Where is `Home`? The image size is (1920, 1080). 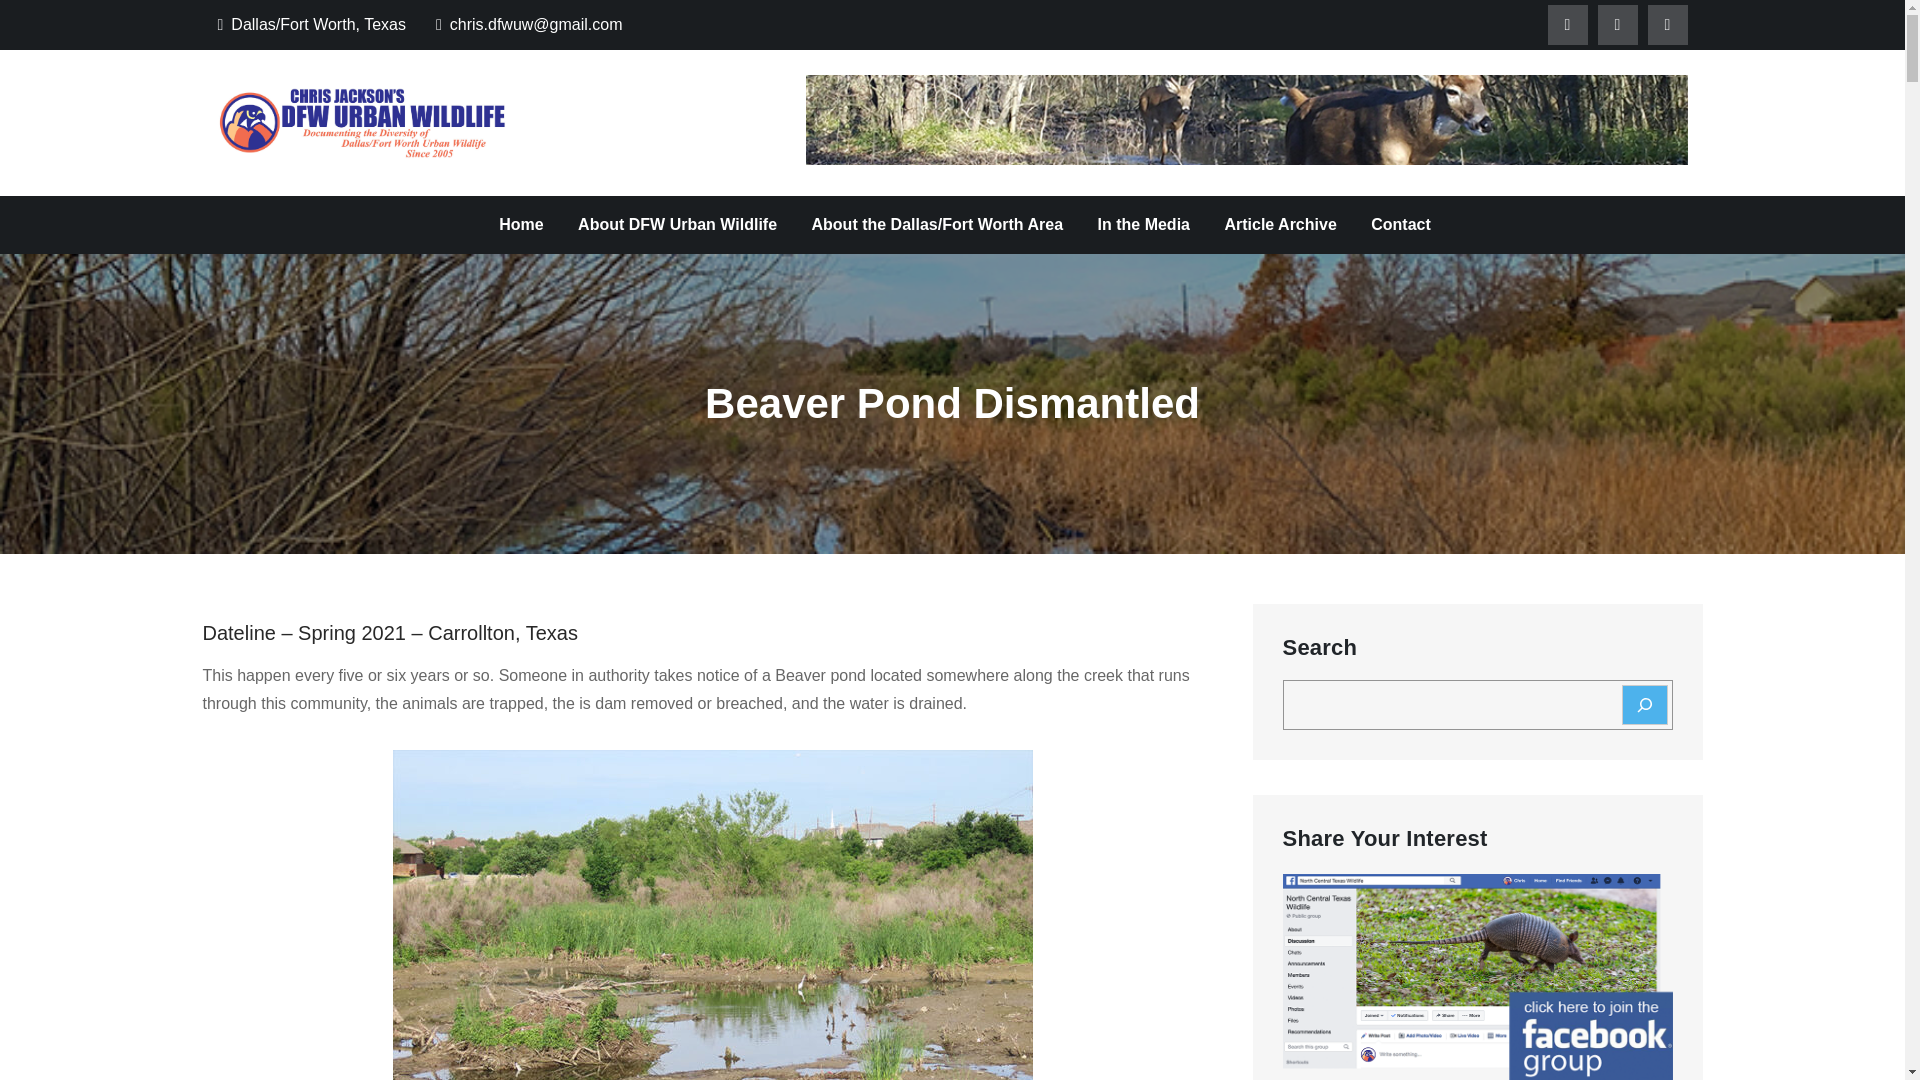 Home is located at coordinates (520, 224).